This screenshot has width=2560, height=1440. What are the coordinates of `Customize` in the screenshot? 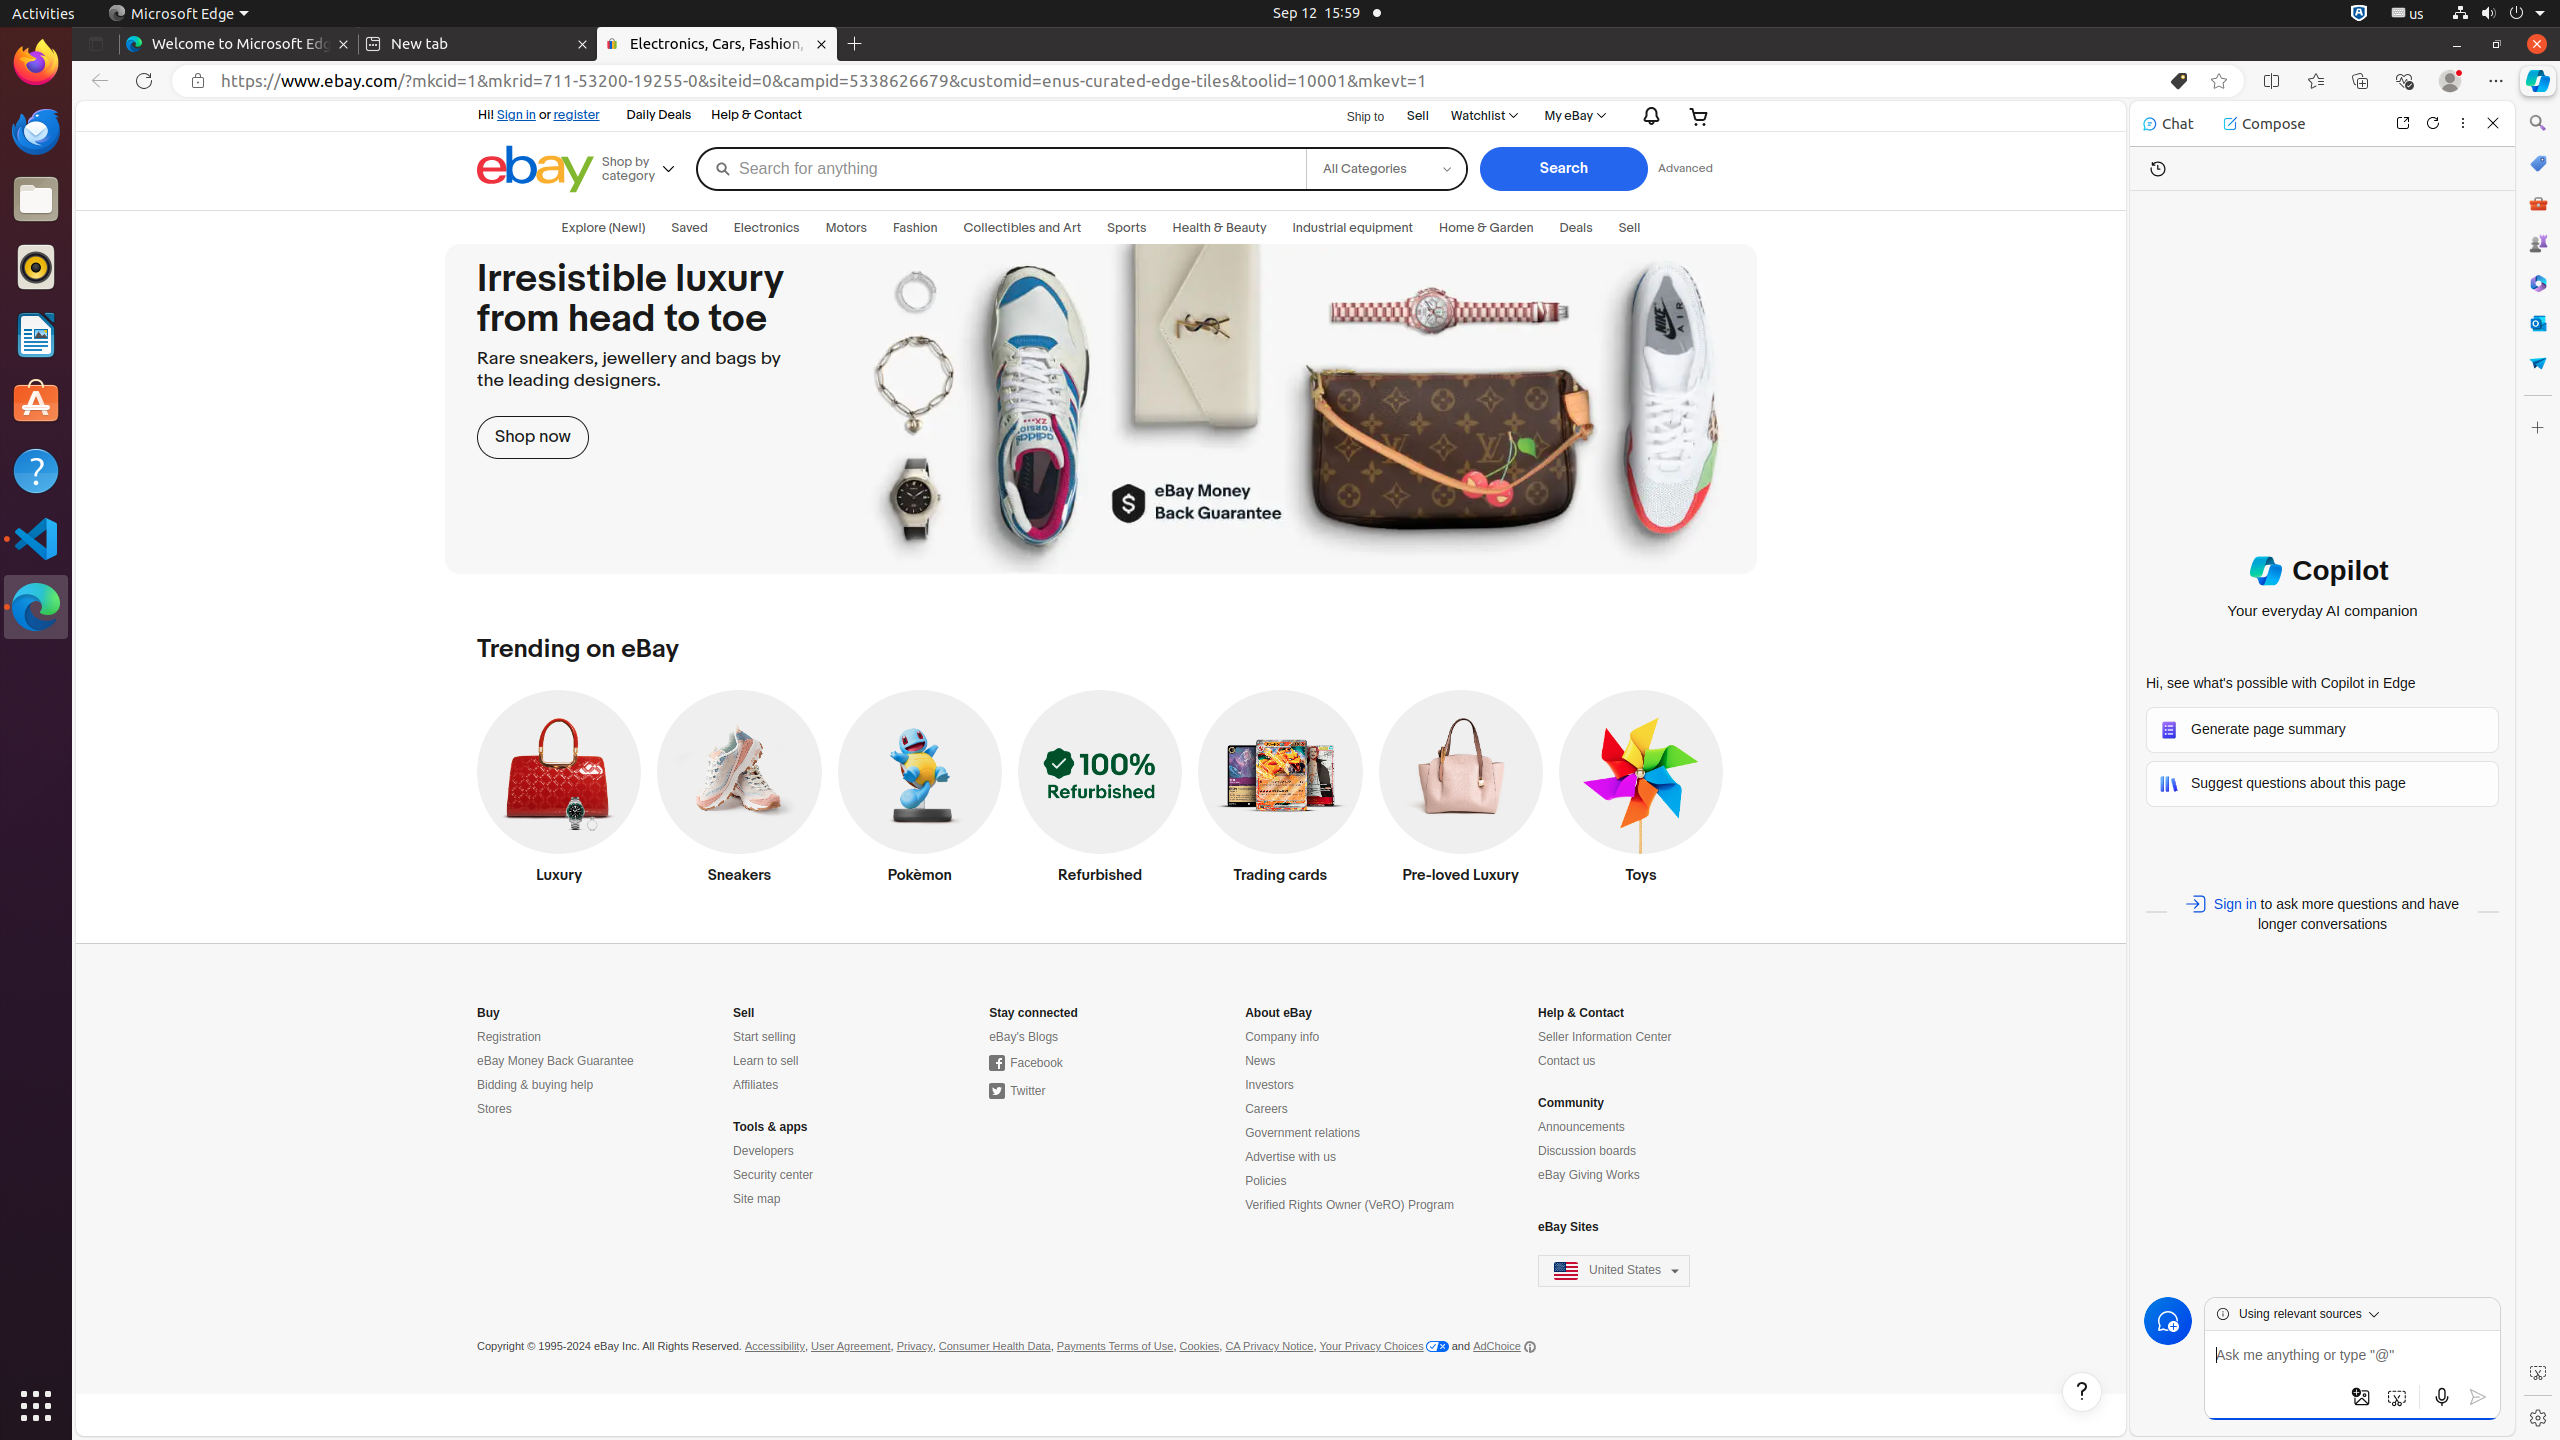 It's located at (2538, 428).